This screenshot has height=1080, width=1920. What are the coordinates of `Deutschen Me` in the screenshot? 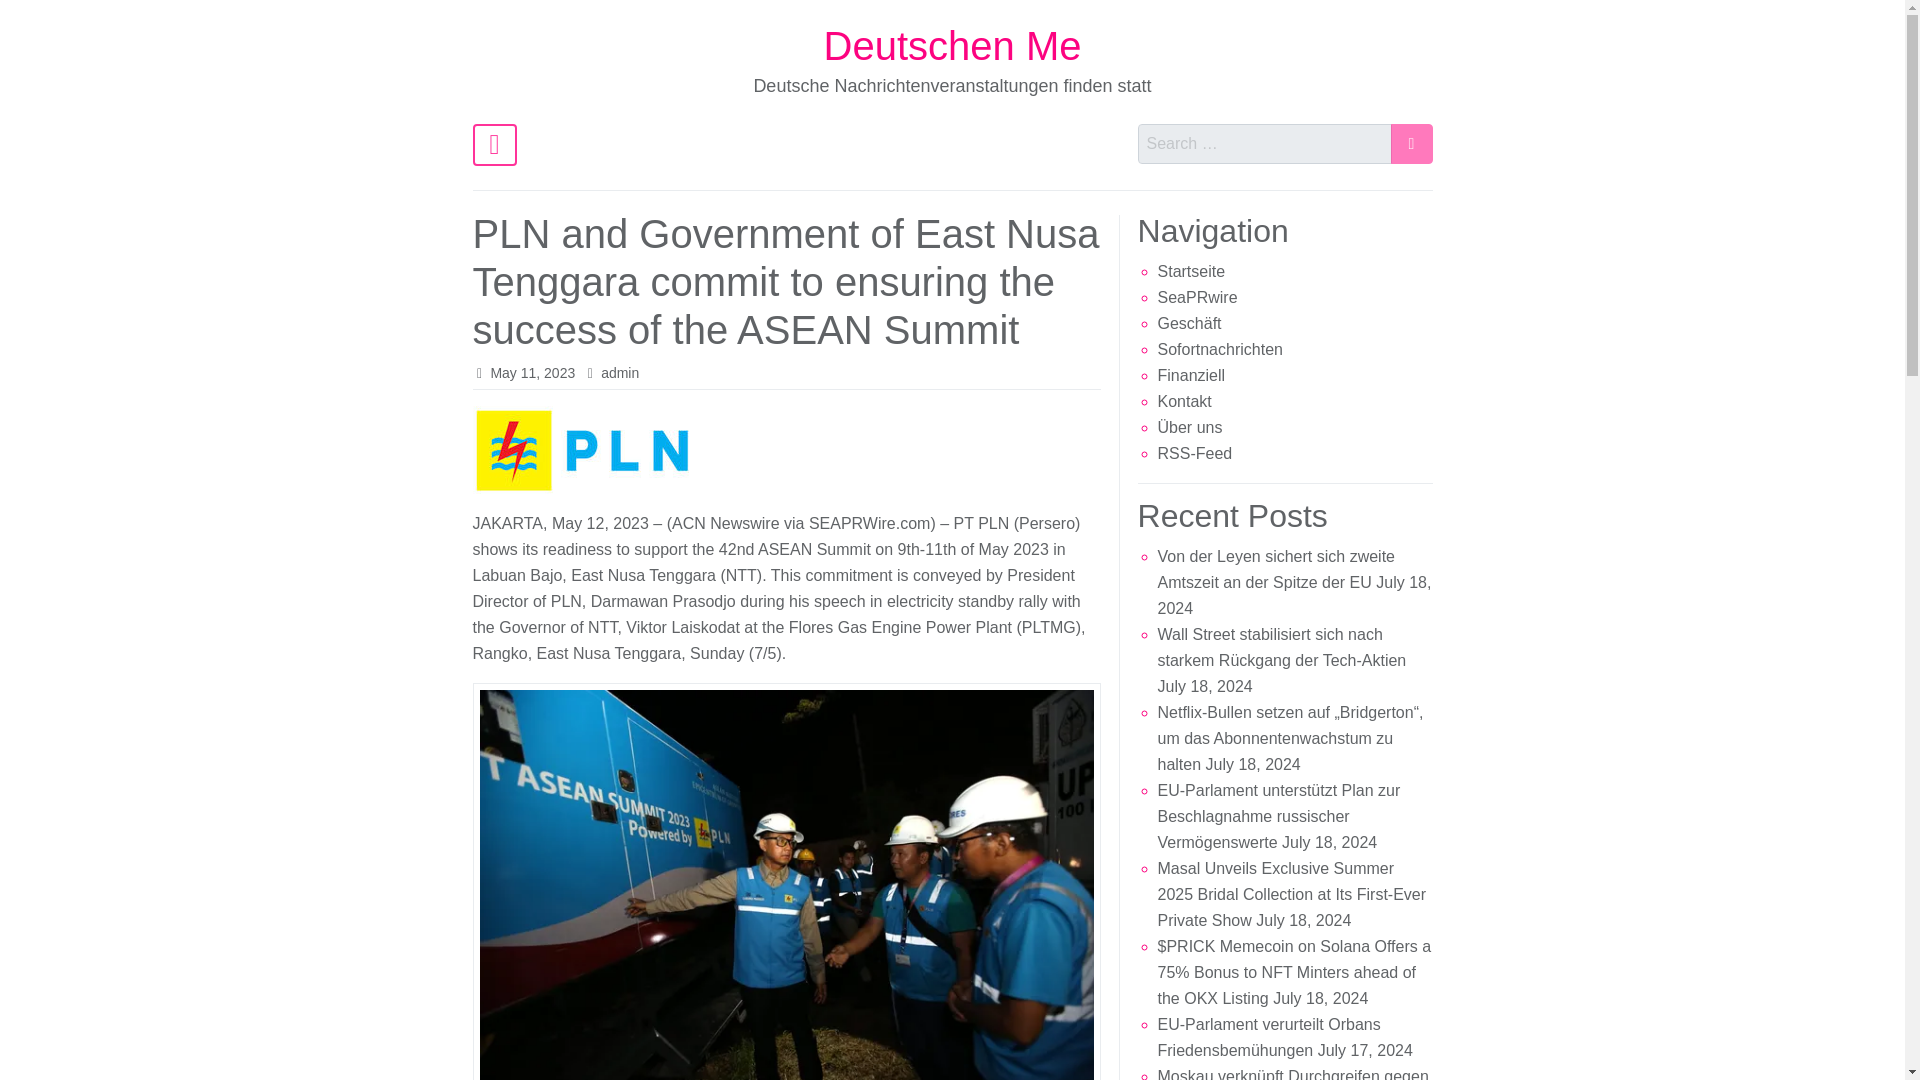 It's located at (952, 46).